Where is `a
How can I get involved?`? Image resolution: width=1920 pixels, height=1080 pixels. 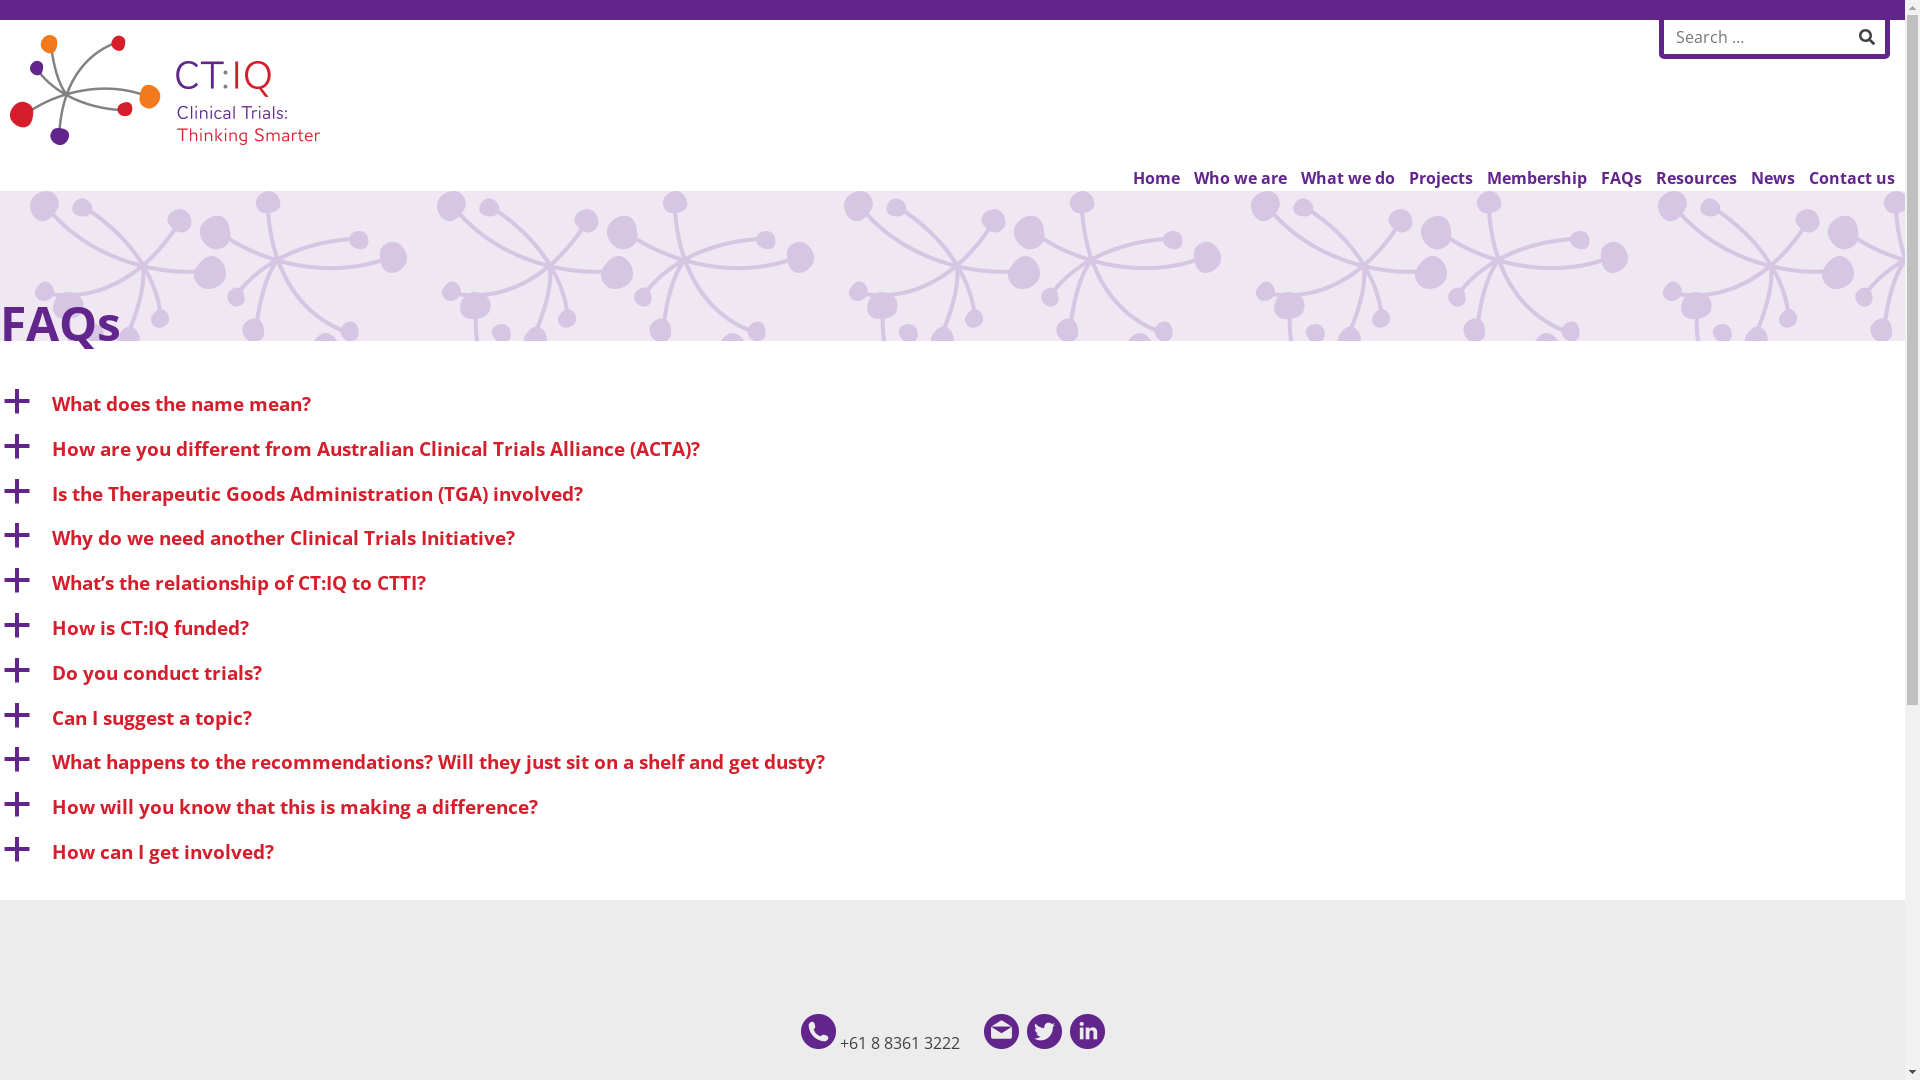 a
How can I get involved? is located at coordinates (952, 852).